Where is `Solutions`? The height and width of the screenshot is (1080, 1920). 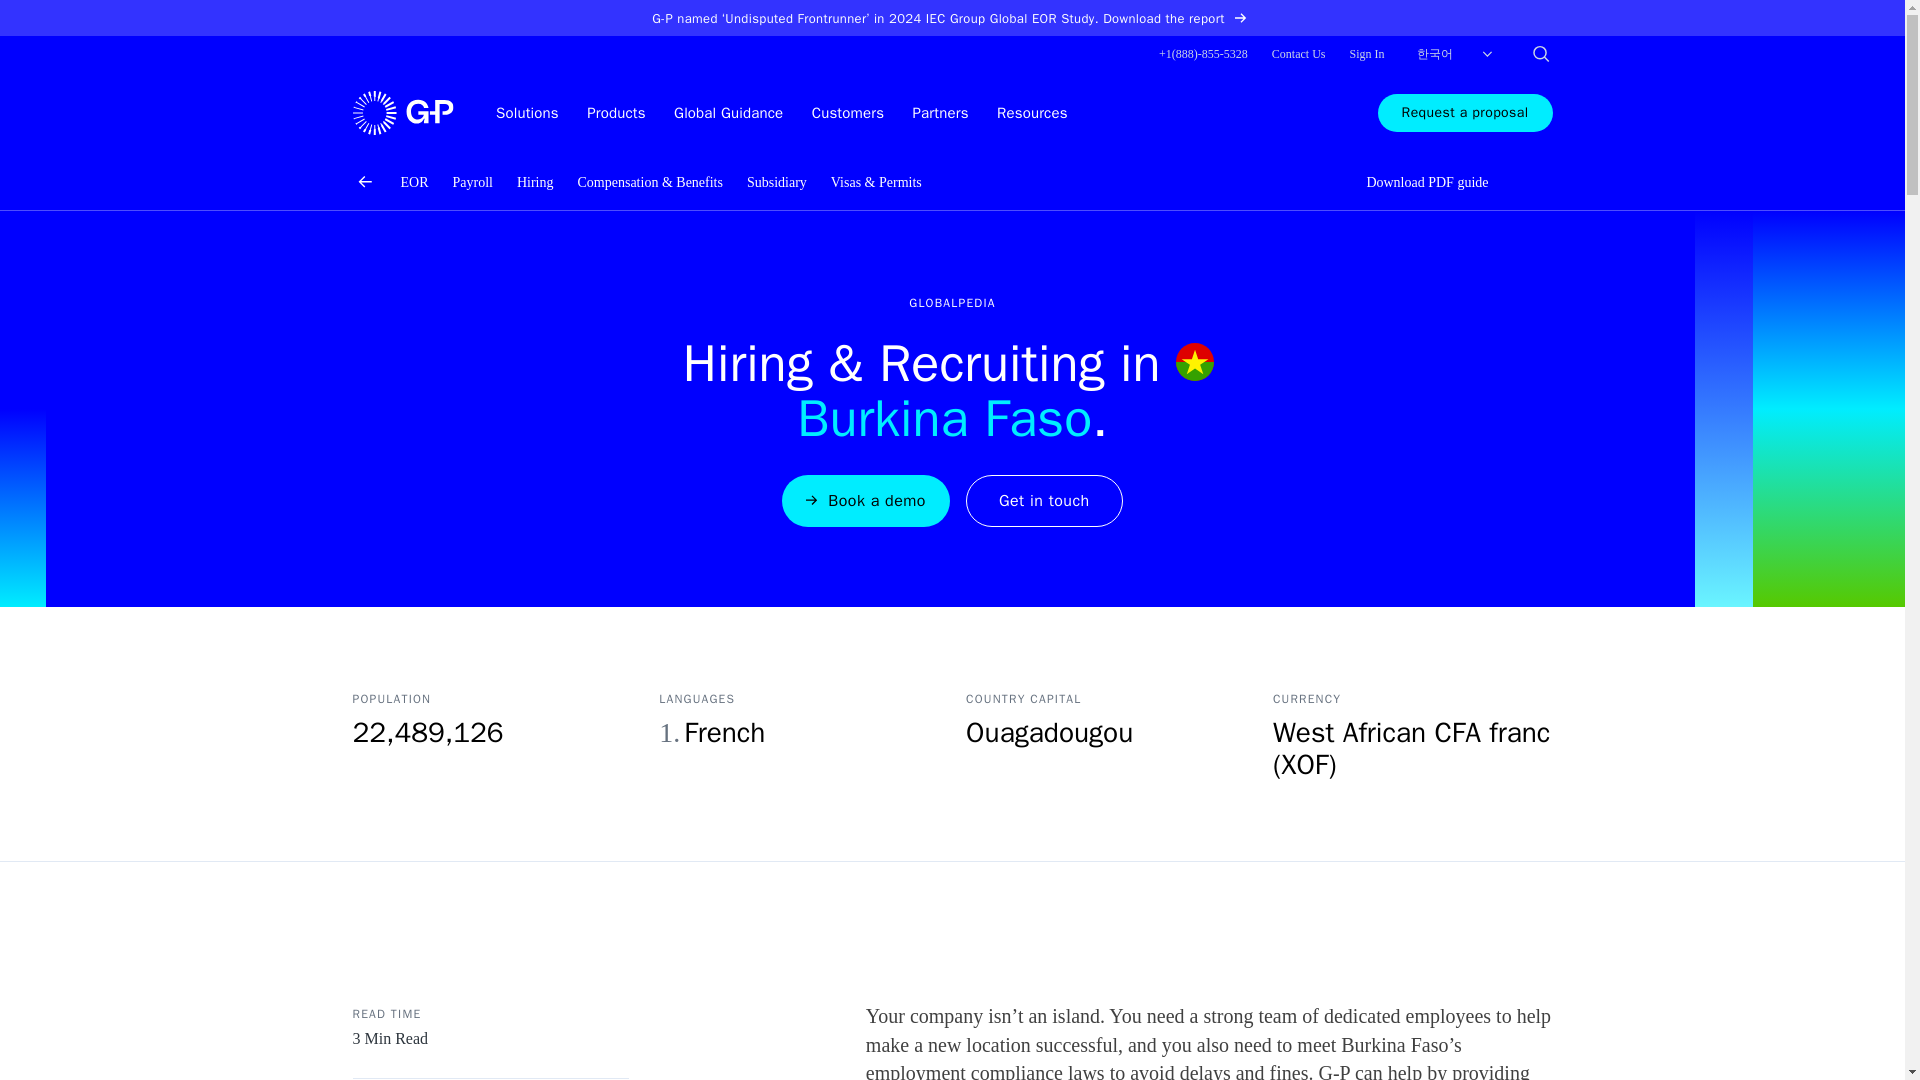
Solutions is located at coordinates (526, 112).